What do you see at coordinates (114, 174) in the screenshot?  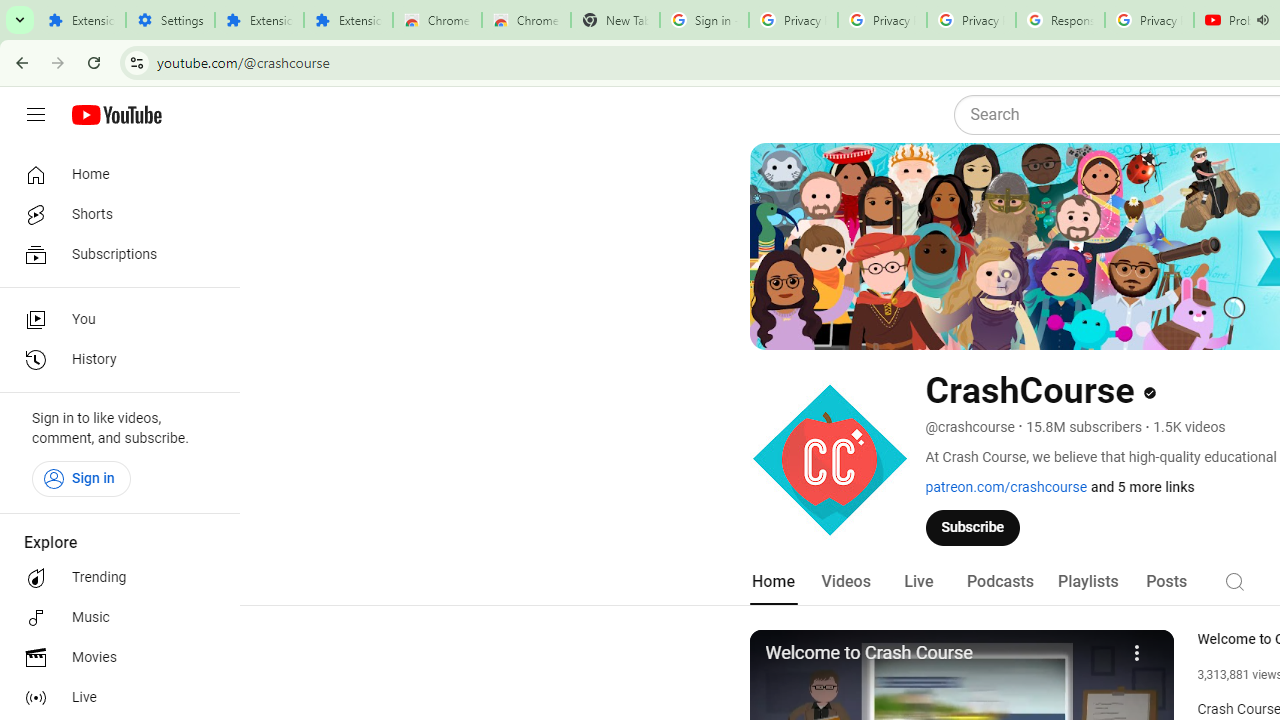 I see `Home` at bounding box center [114, 174].